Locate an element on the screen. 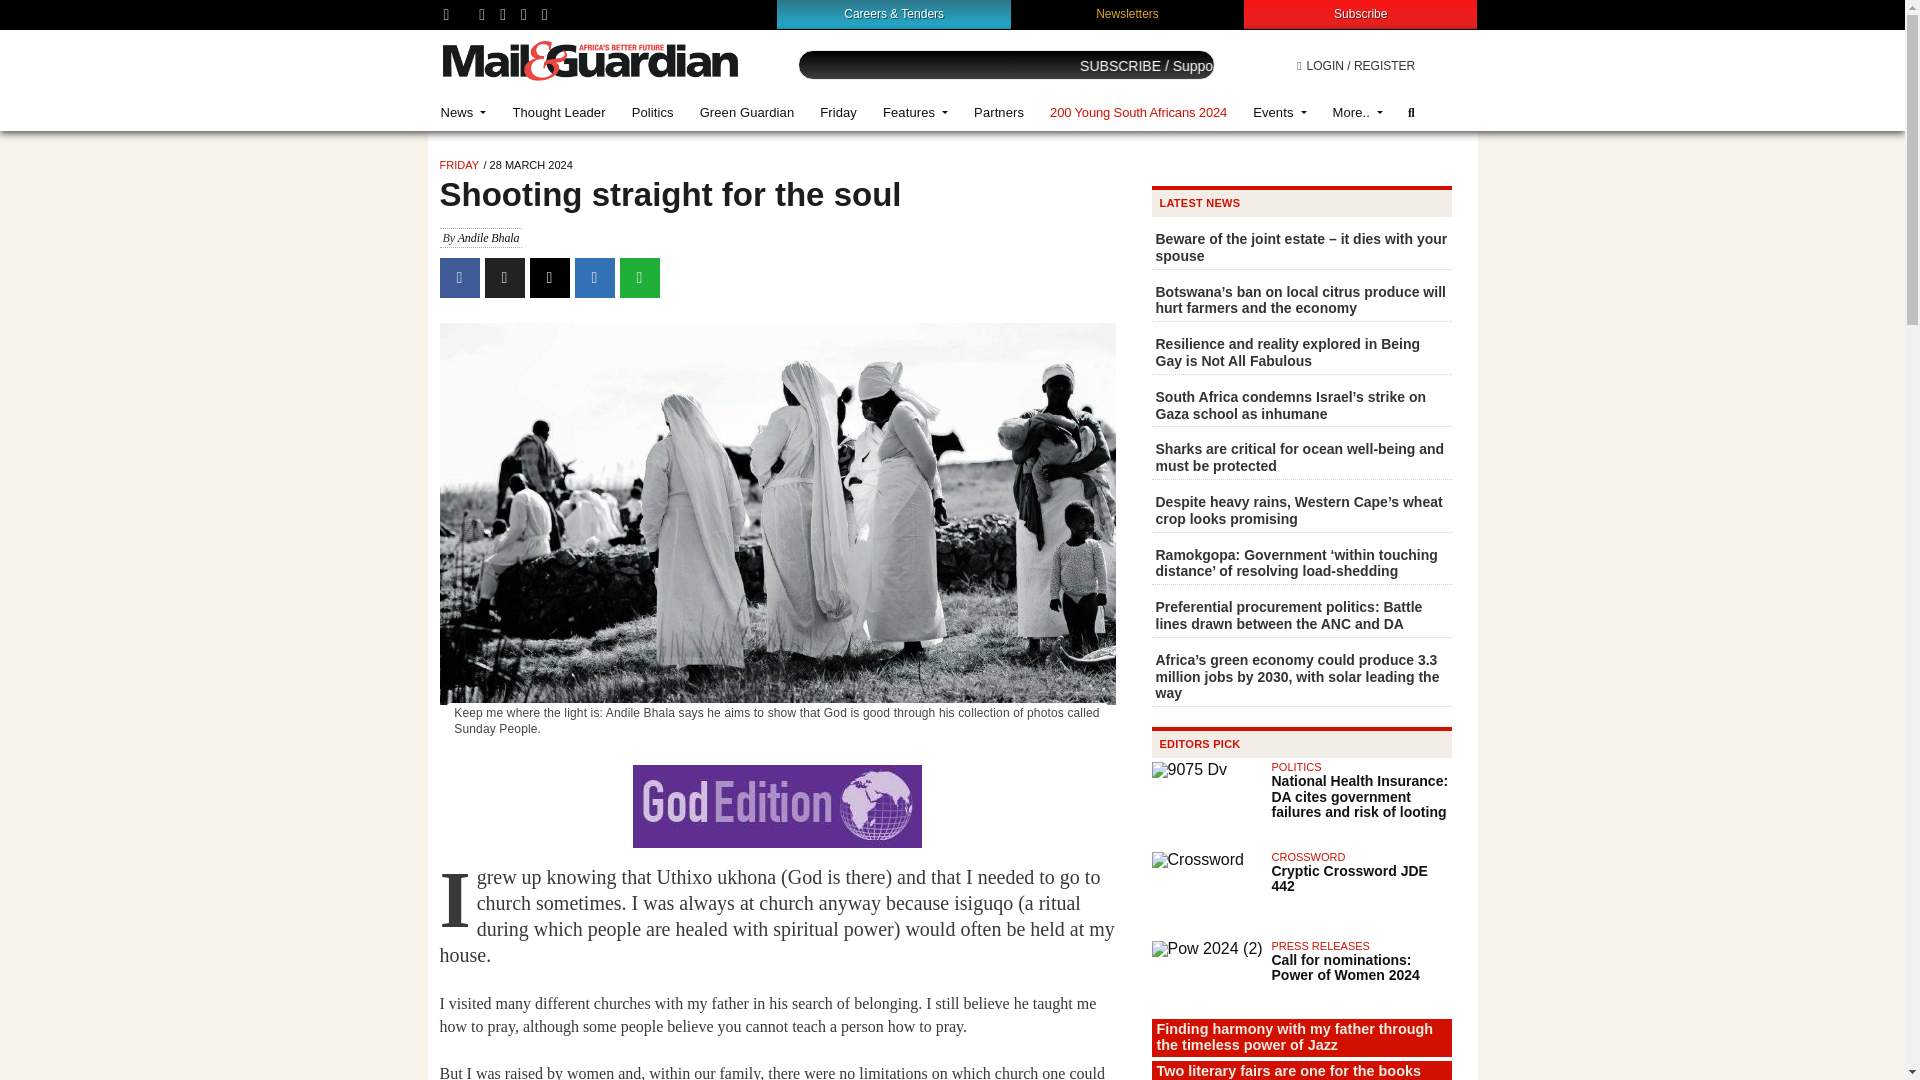 This screenshot has width=1920, height=1080. Friday is located at coordinates (838, 112).